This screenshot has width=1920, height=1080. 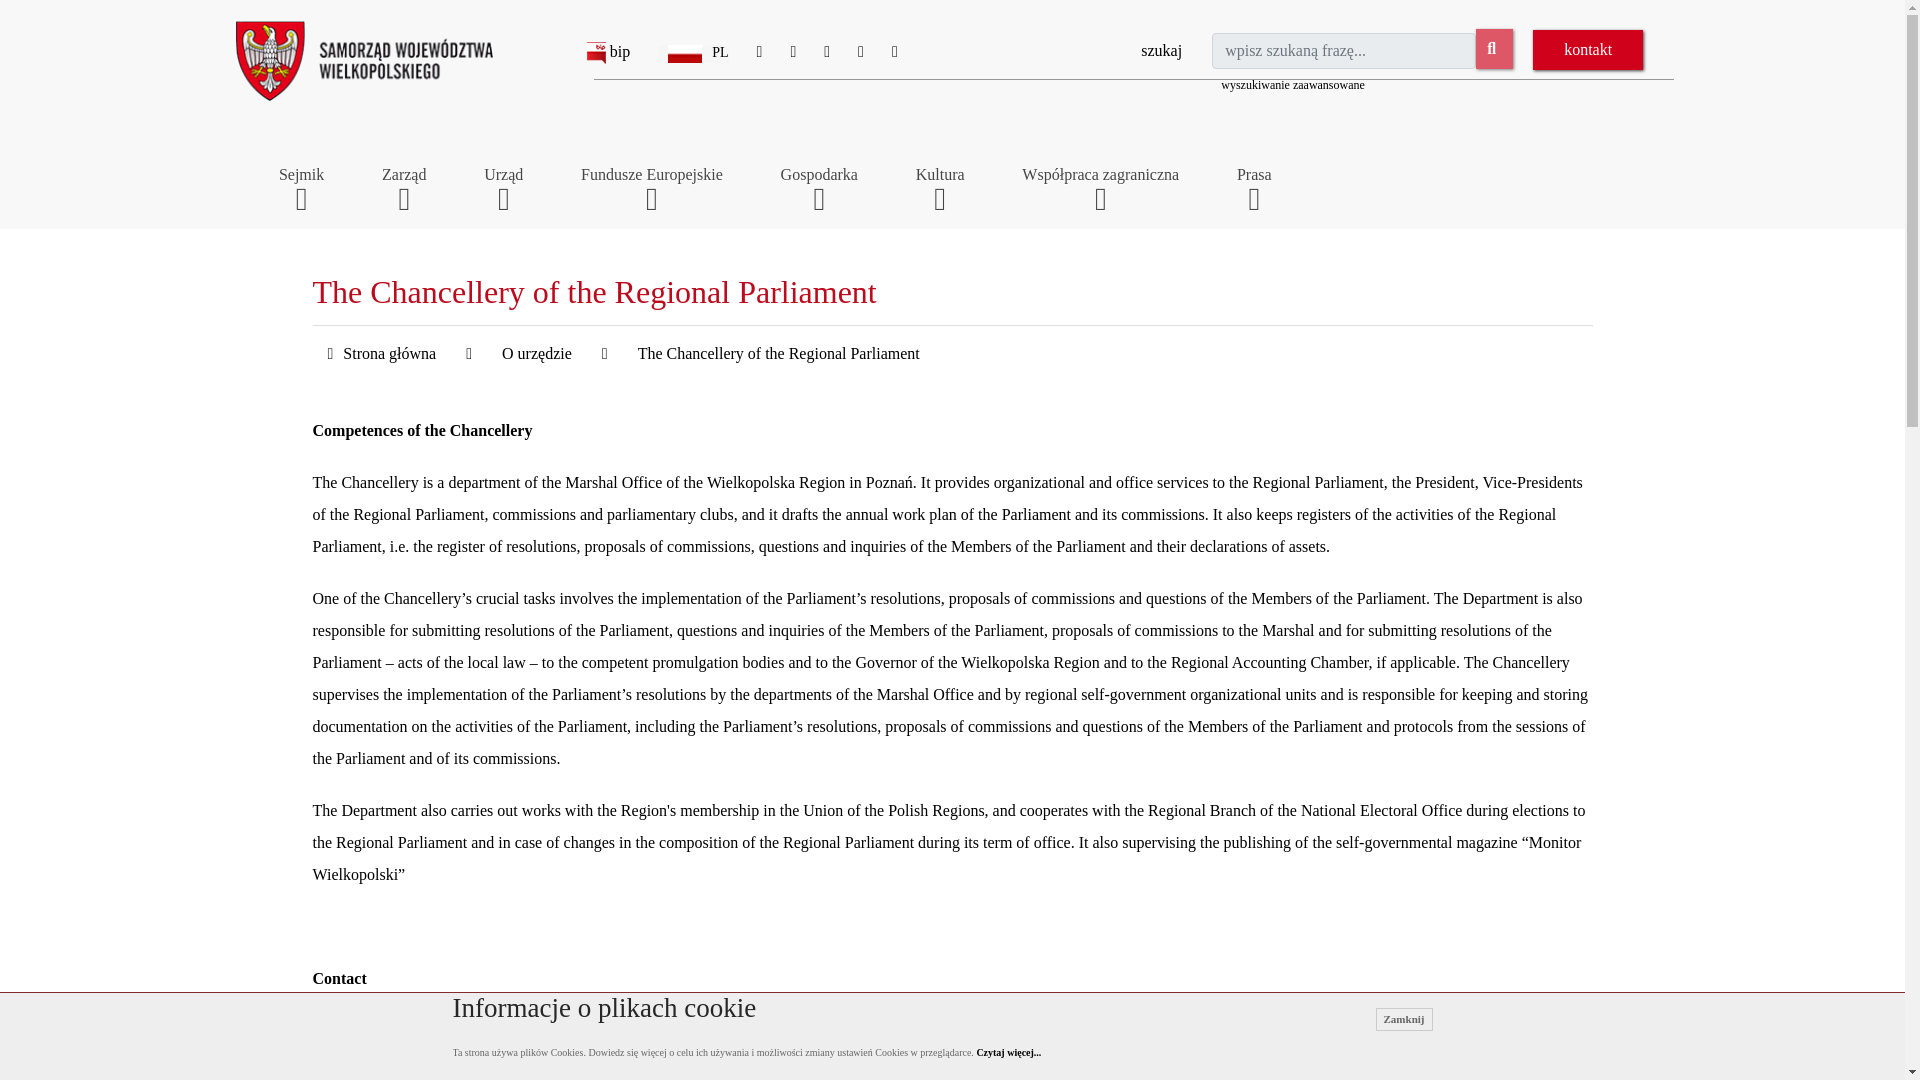 I want to click on bip, so click(x=608, y=52).